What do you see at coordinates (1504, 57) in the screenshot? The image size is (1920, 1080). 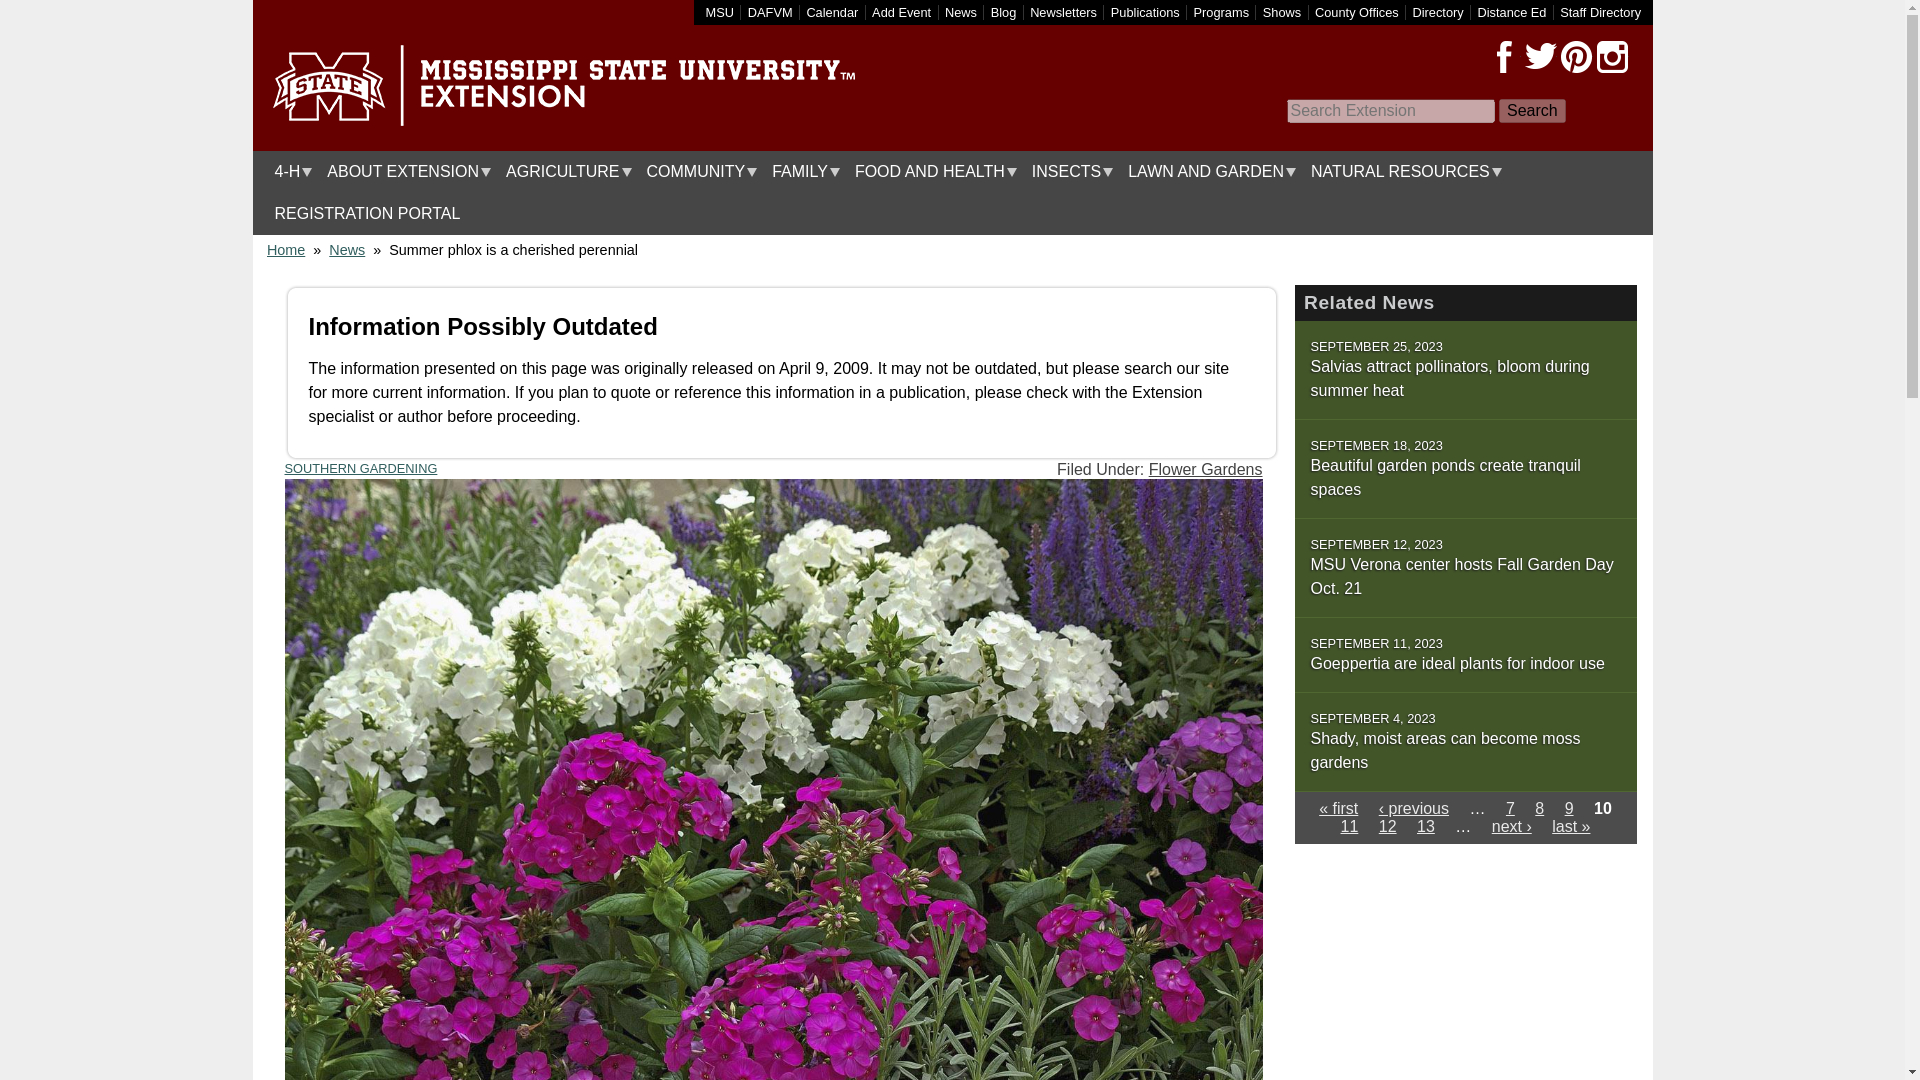 I see `Facebook` at bounding box center [1504, 57].